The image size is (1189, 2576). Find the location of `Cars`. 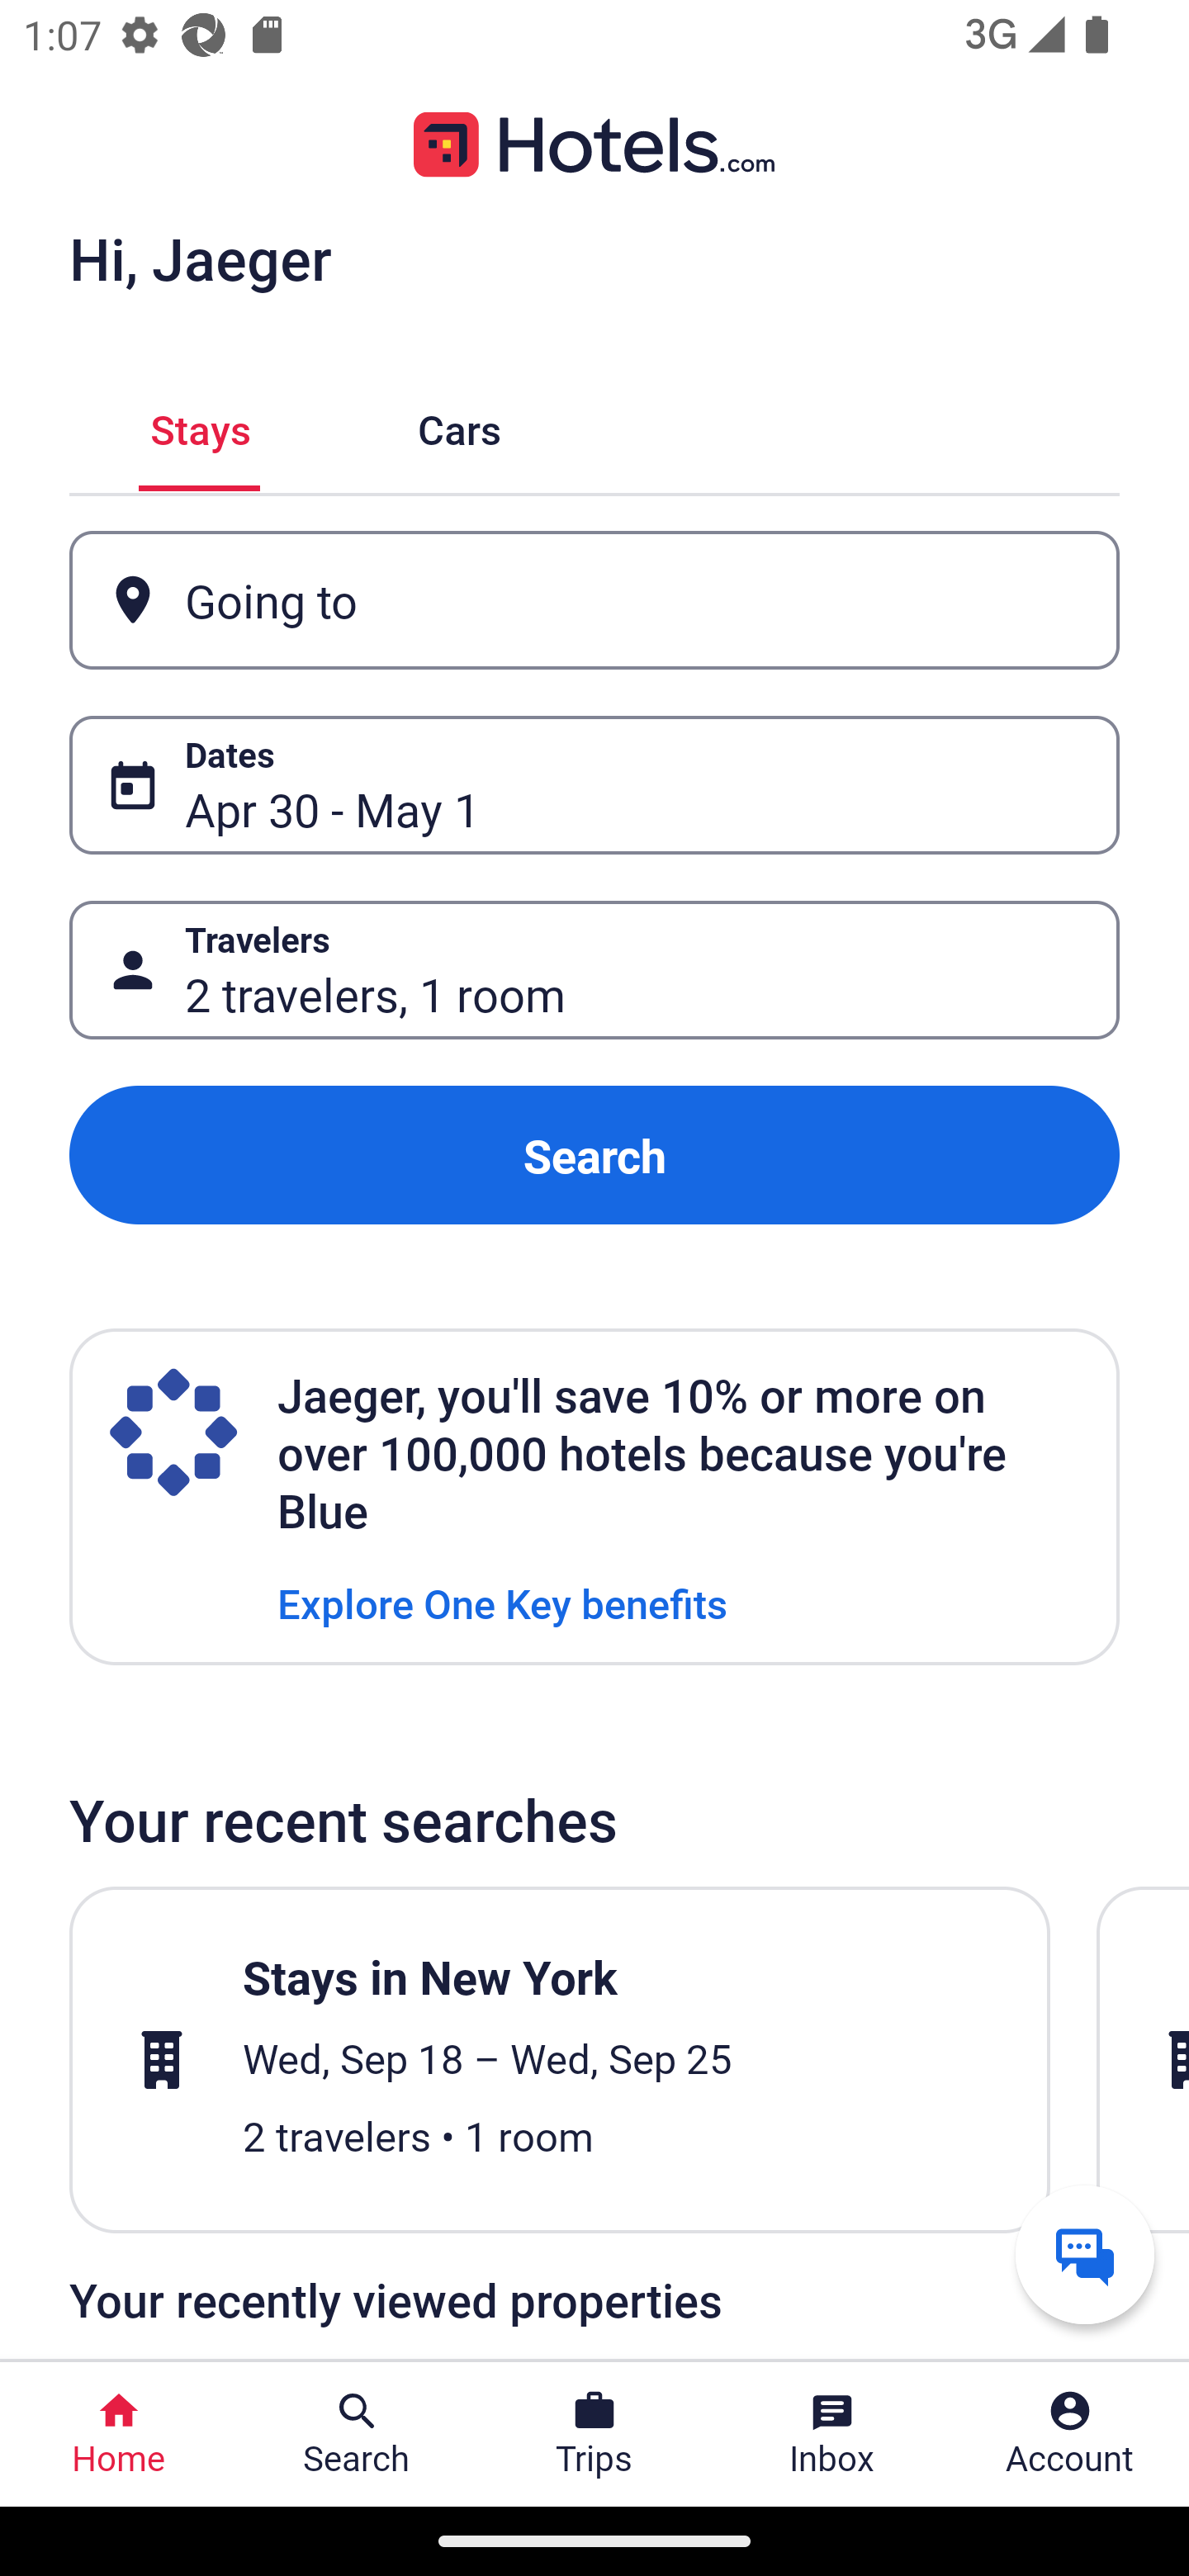

Cars is located at coordinates (459, 426).